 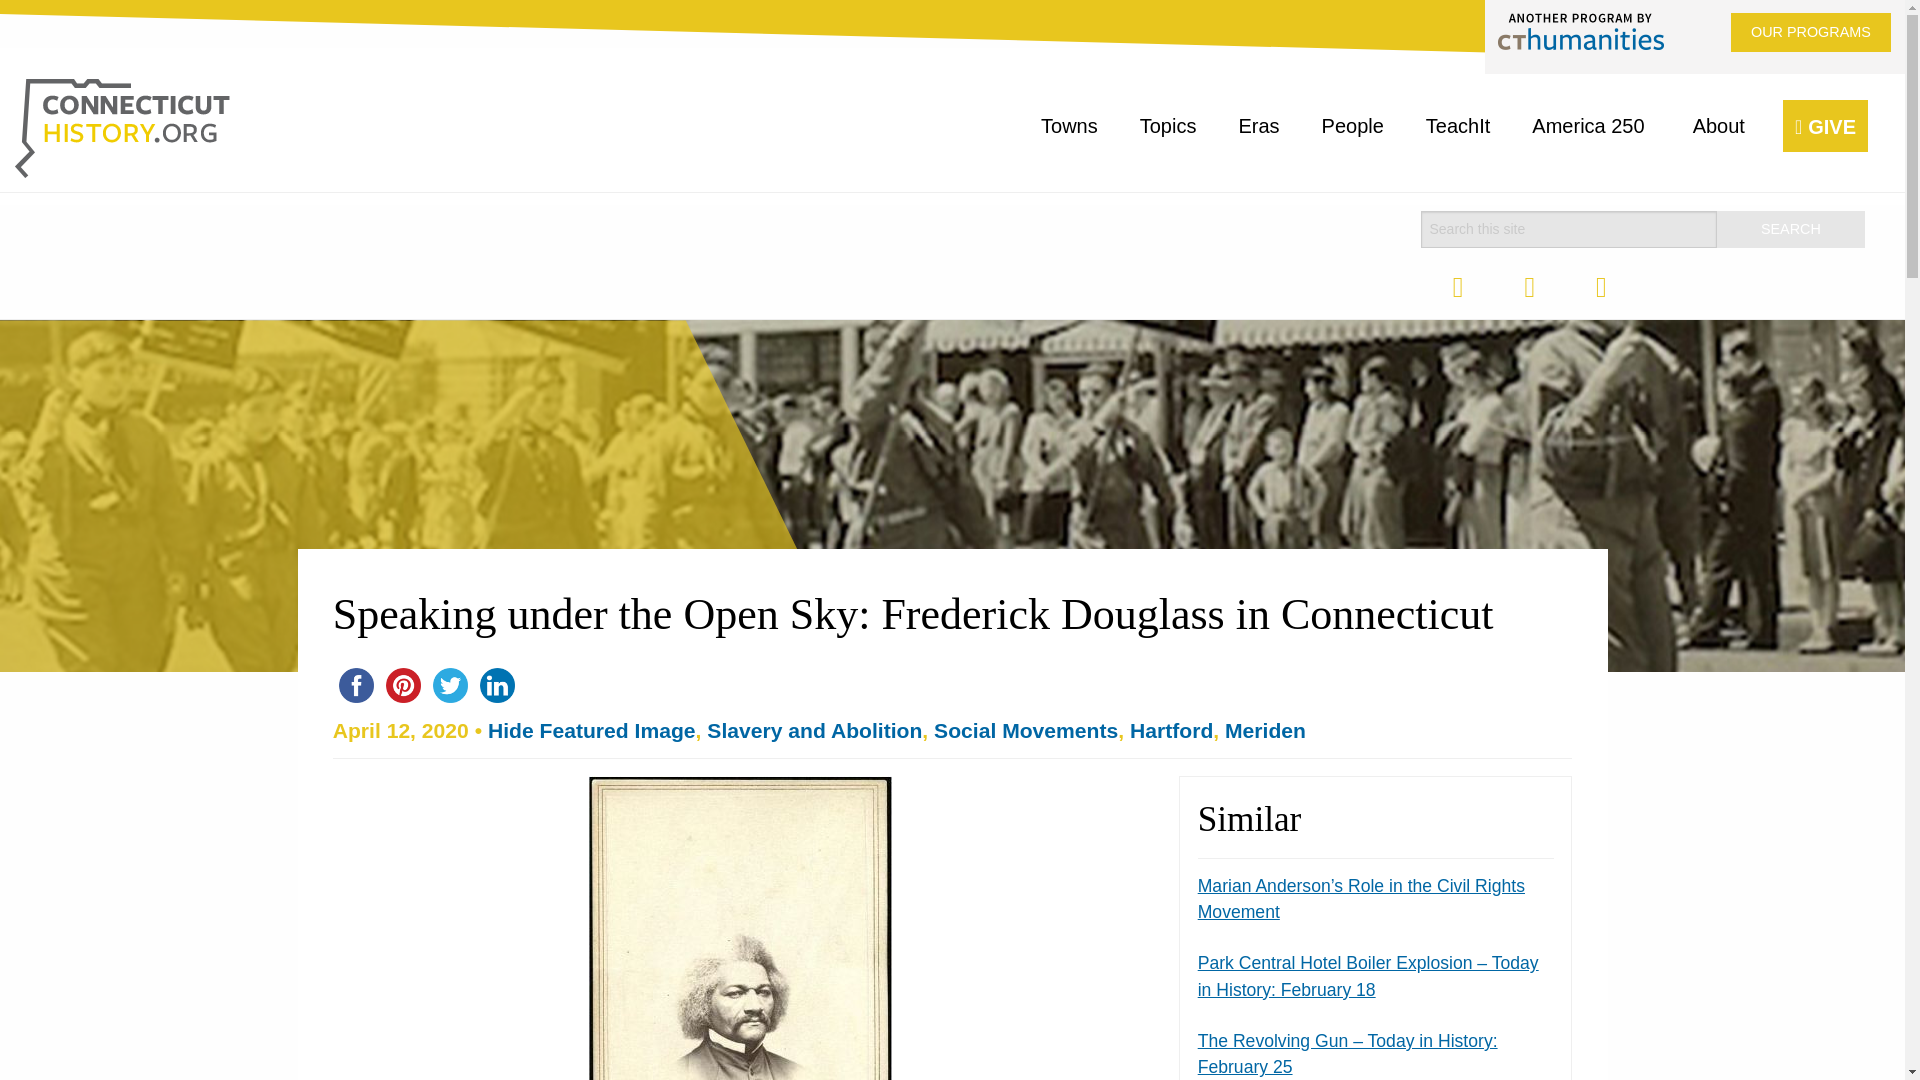 What do you see at coordinates (1069, 126) in the screenshot?
I see `Towns` at bounding box center [1069, 126].